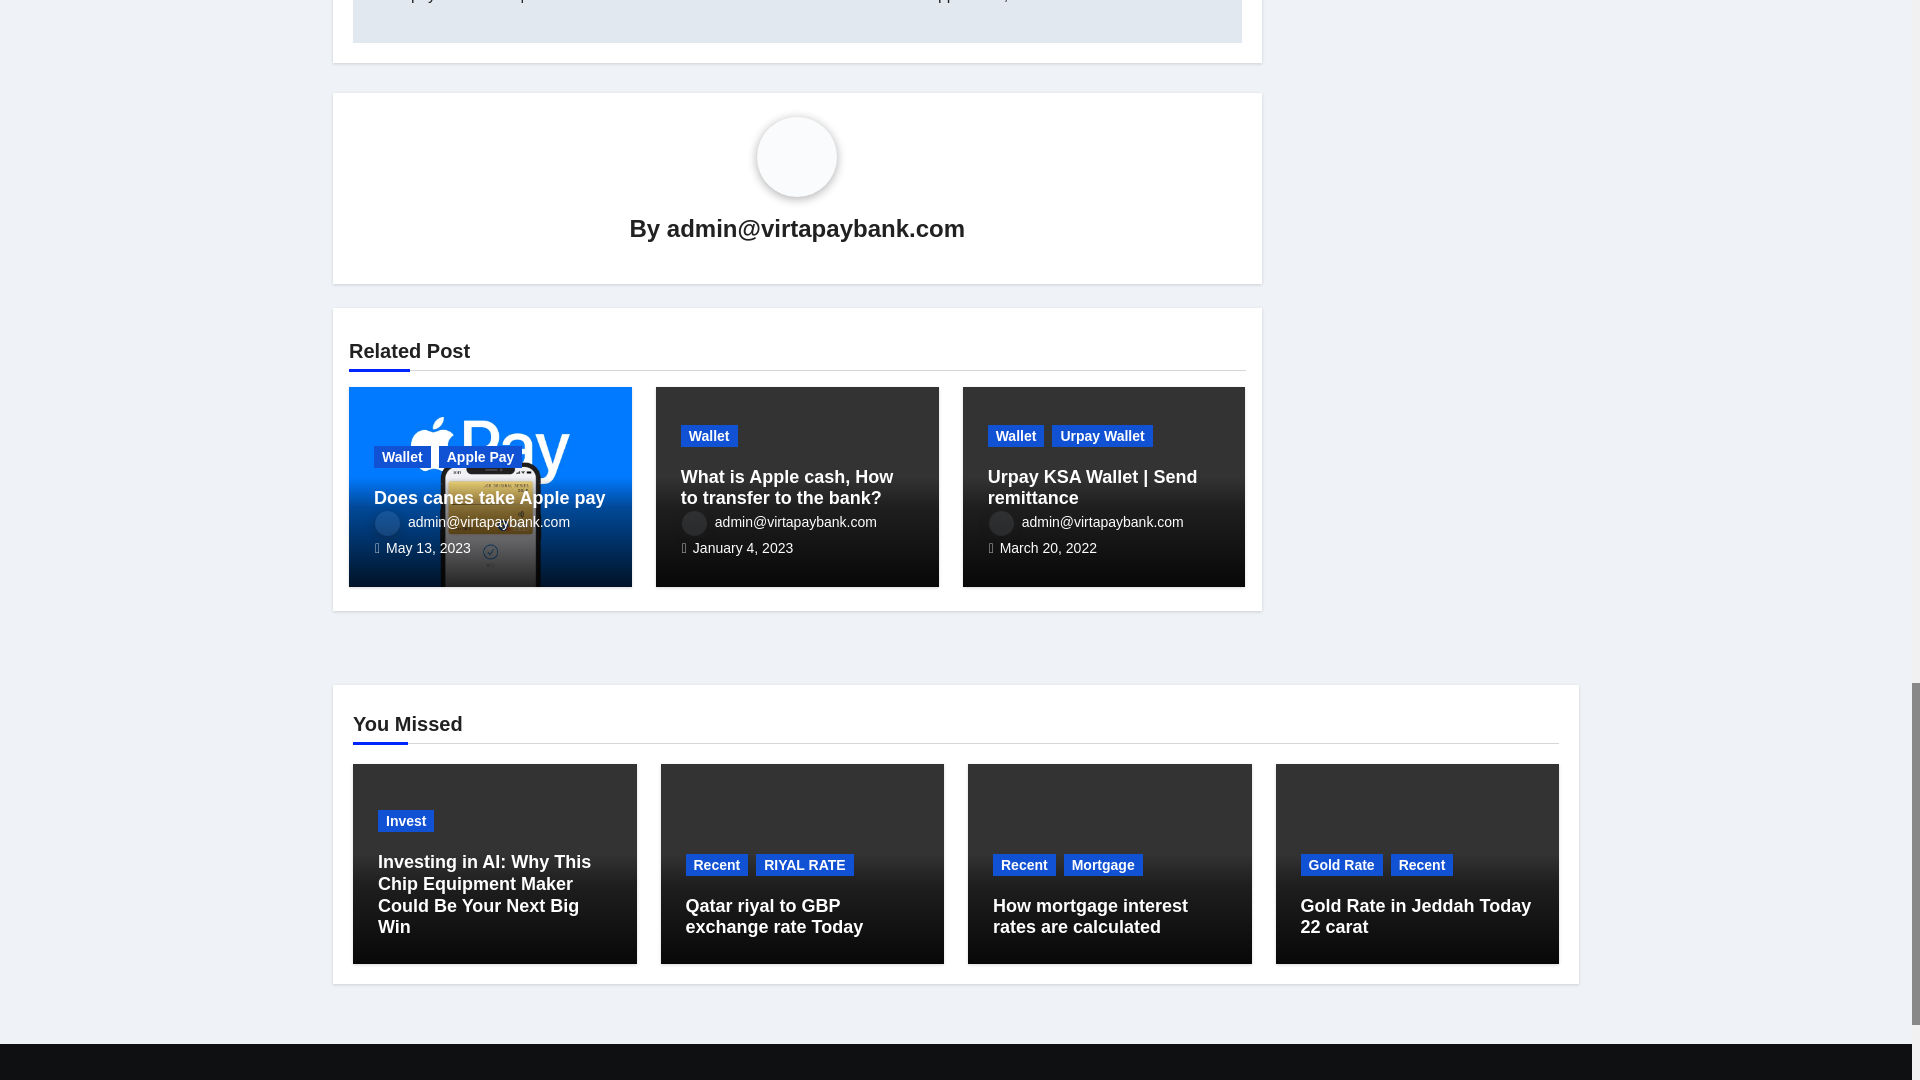 The image size is (1920, 1080). What do you see at coordinates (1090, 917) in the screenshot?
I see `Permalink to: How mortgage interest rates are calculated` at bounding box center [1090, 917].